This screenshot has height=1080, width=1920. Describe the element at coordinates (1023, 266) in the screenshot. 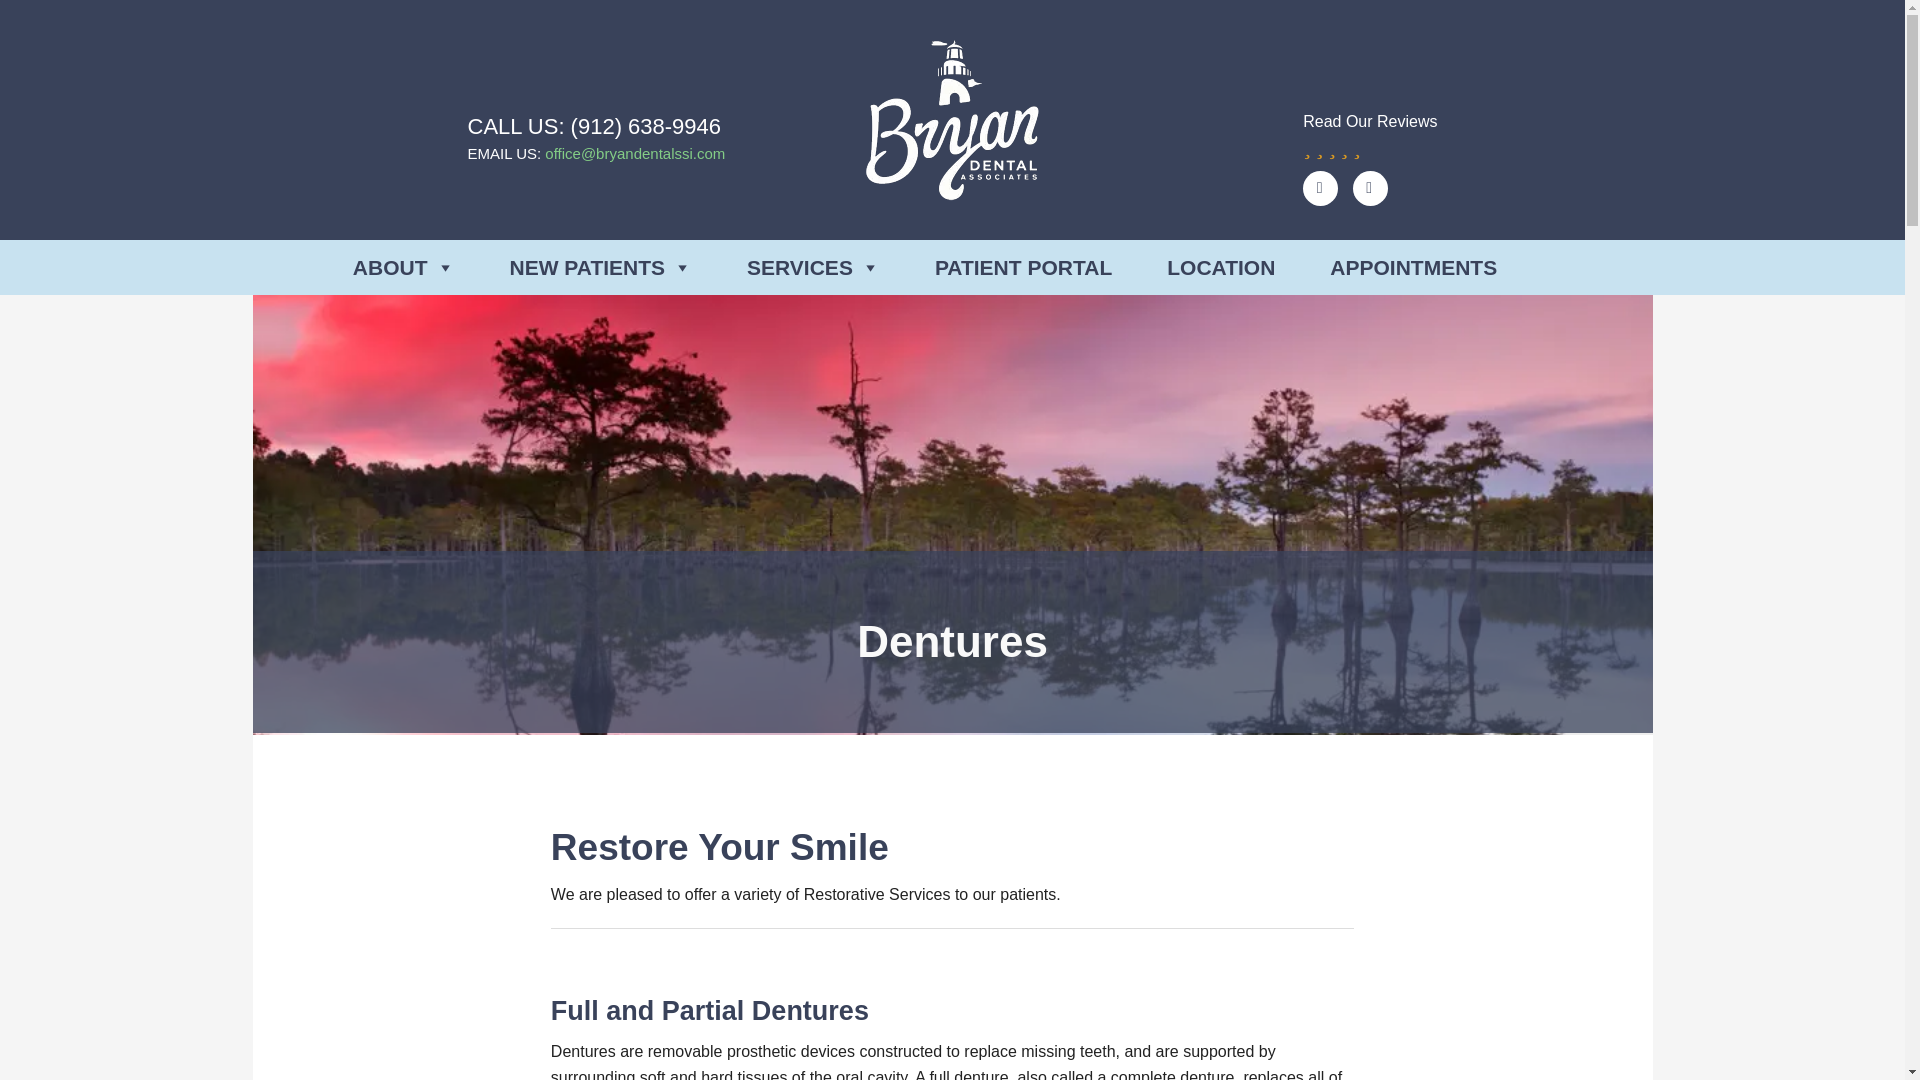

I see `PATIENT PORTAL` at that location.